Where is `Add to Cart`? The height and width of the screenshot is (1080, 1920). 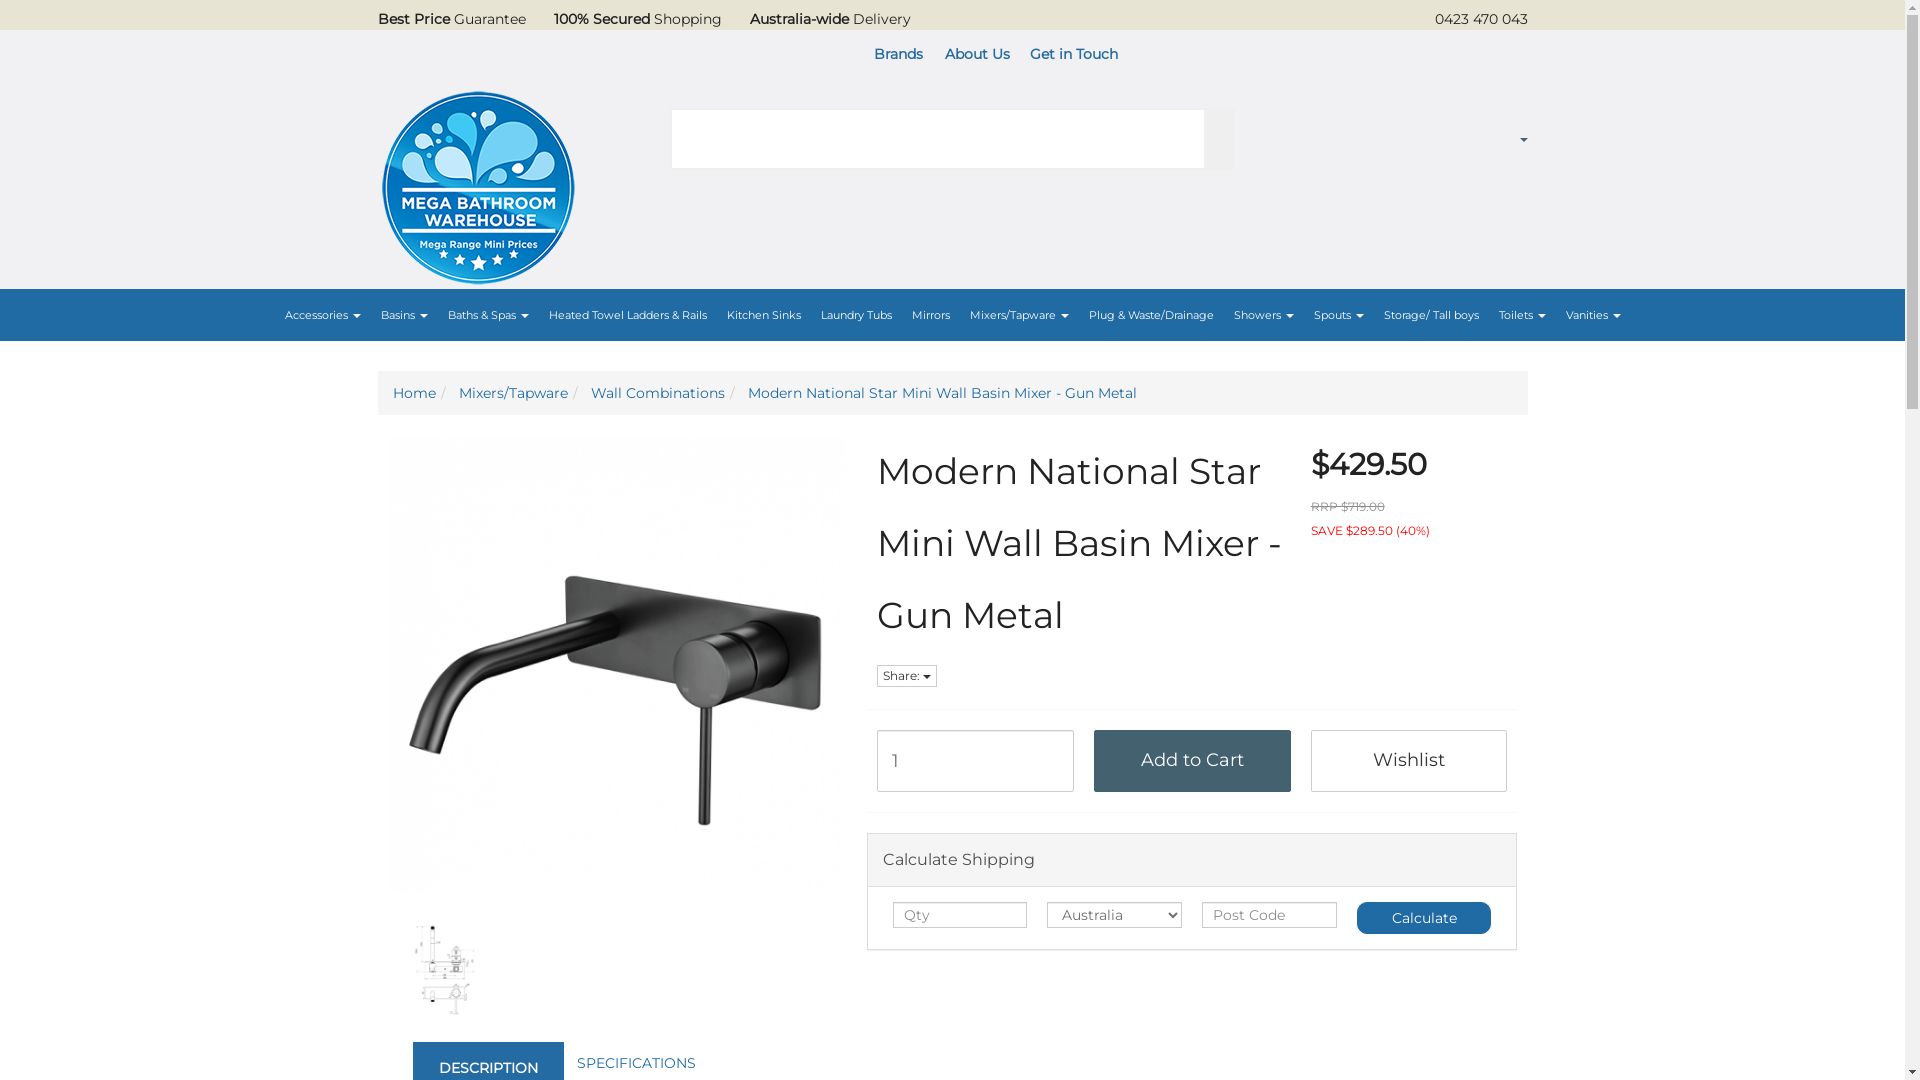 Add to Cart is located at coordinates (1192, 761).